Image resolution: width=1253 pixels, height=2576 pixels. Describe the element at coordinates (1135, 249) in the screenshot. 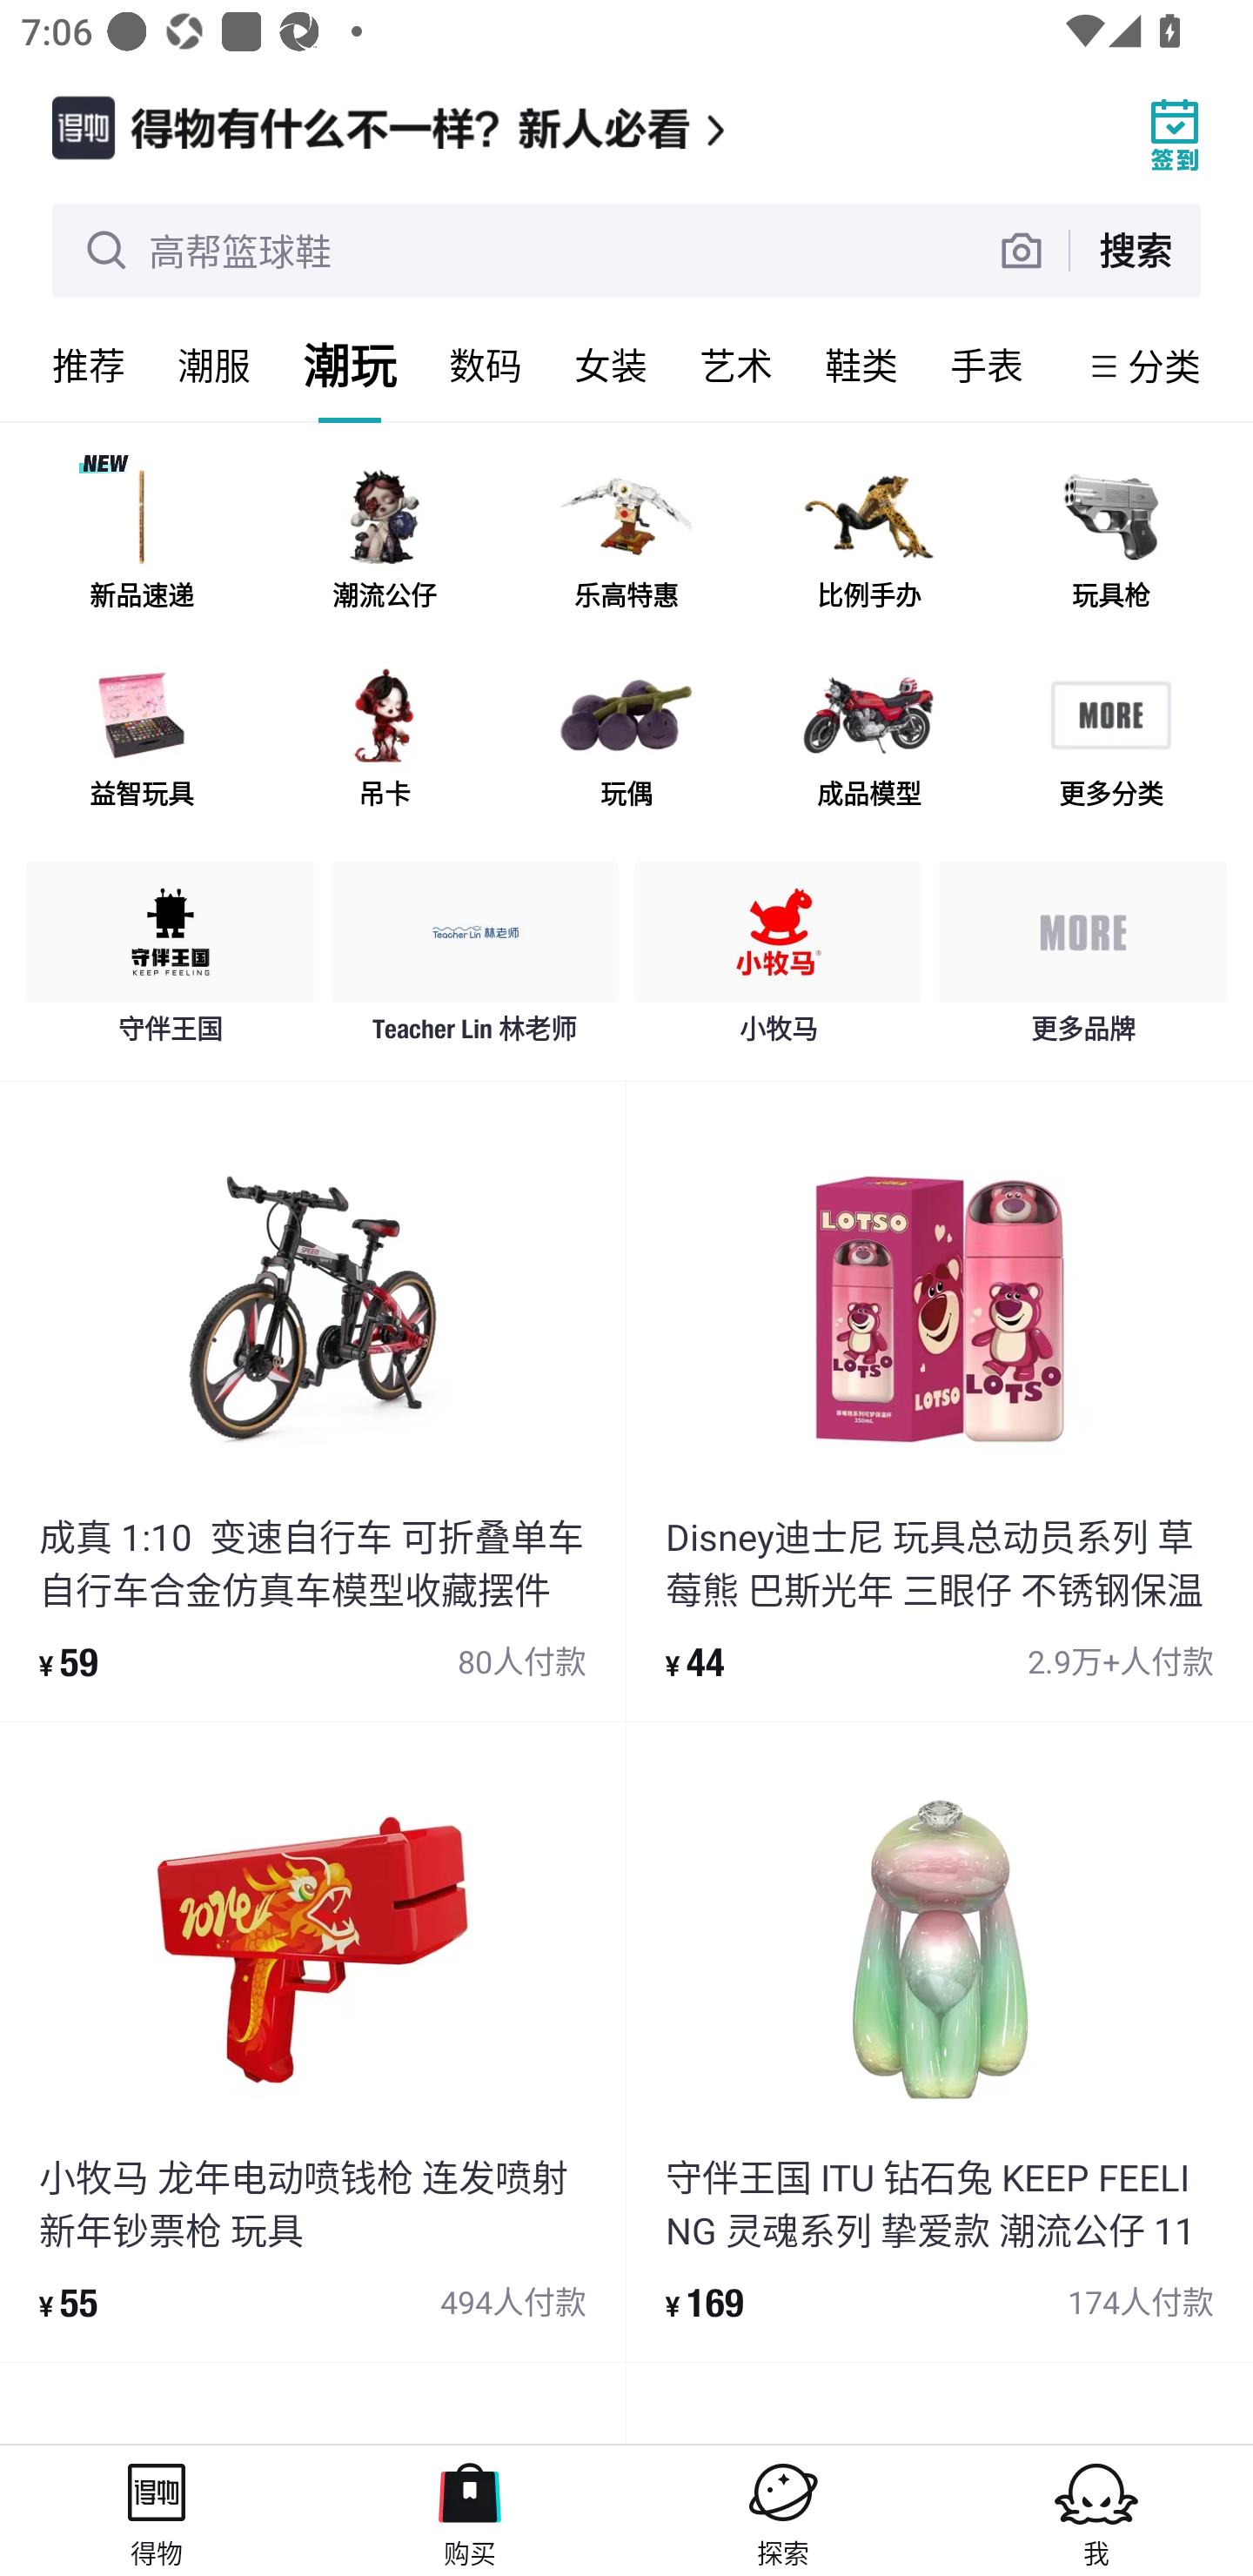

I see `搜索` at that location.